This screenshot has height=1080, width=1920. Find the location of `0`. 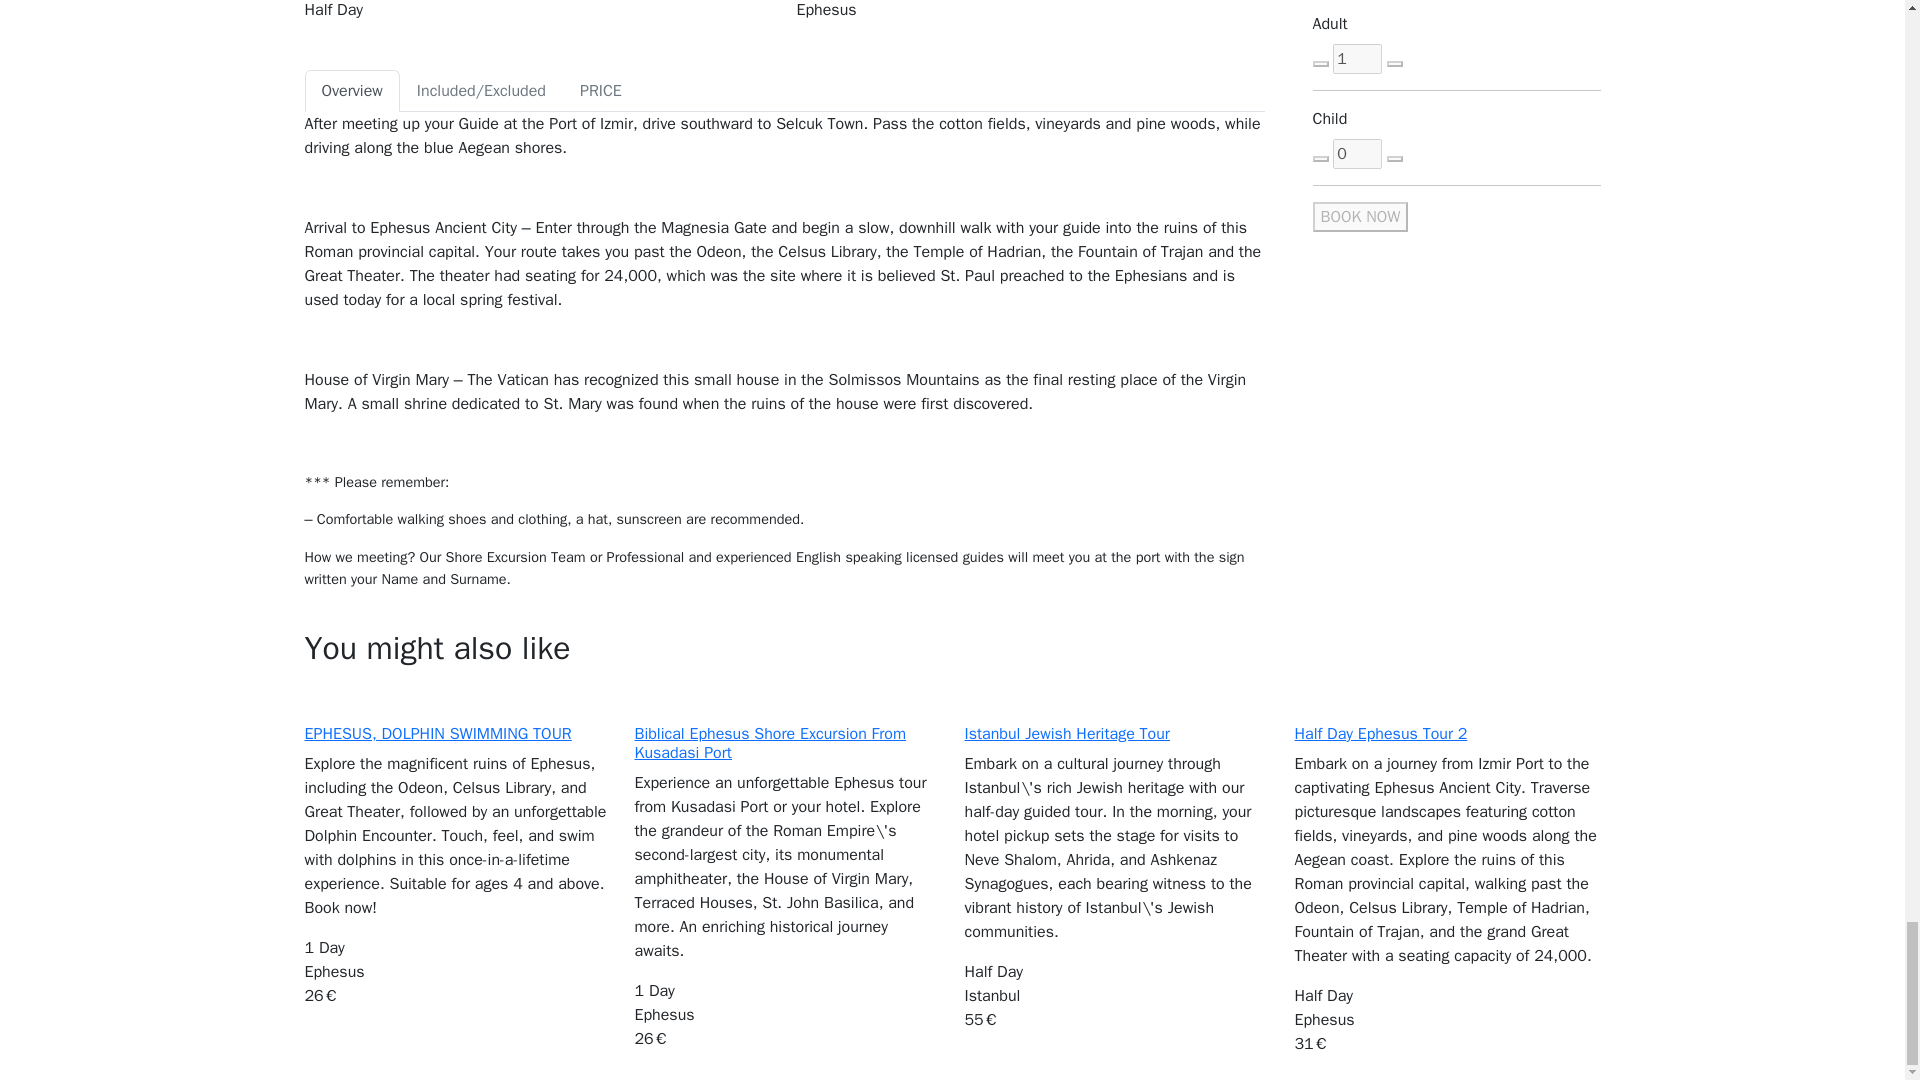

0 is located at coordinates (1357, 154).